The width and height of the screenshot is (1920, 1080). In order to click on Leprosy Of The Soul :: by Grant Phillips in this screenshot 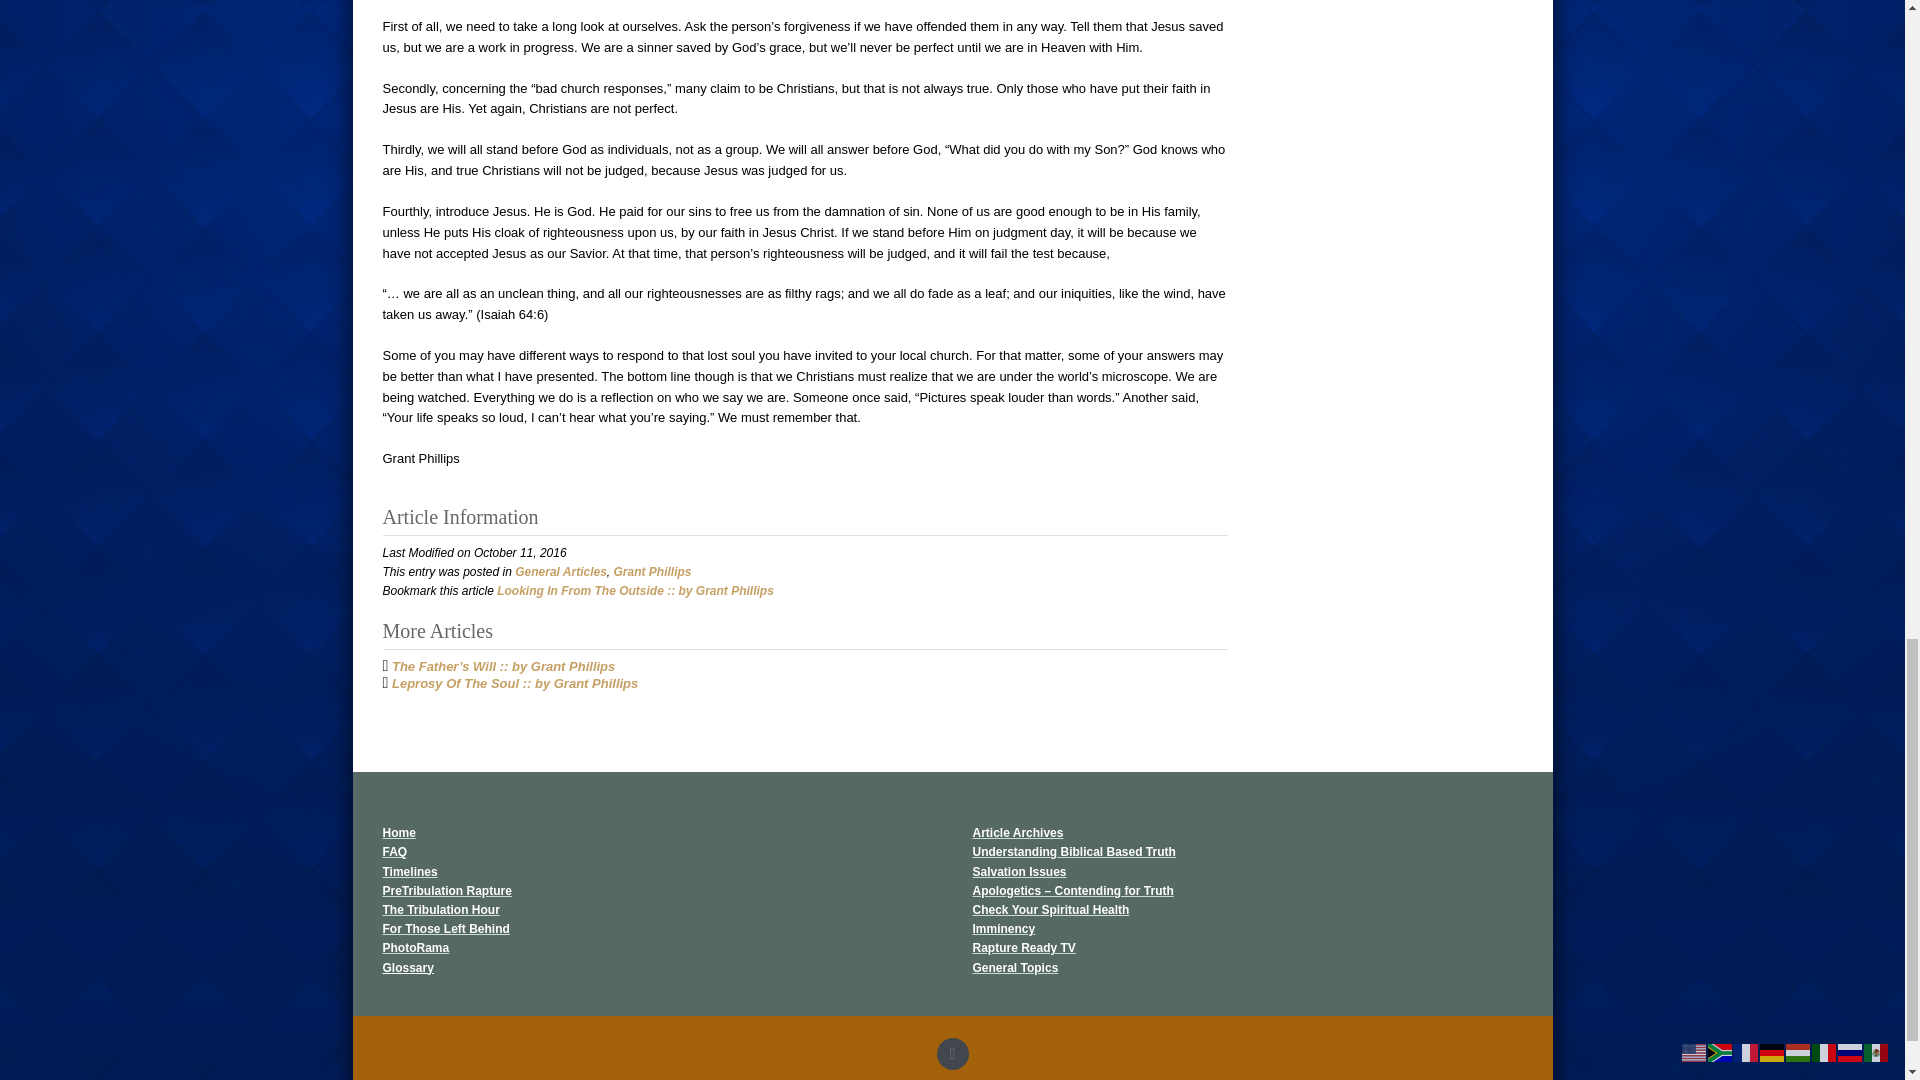, I will do `click(514, 684)`.